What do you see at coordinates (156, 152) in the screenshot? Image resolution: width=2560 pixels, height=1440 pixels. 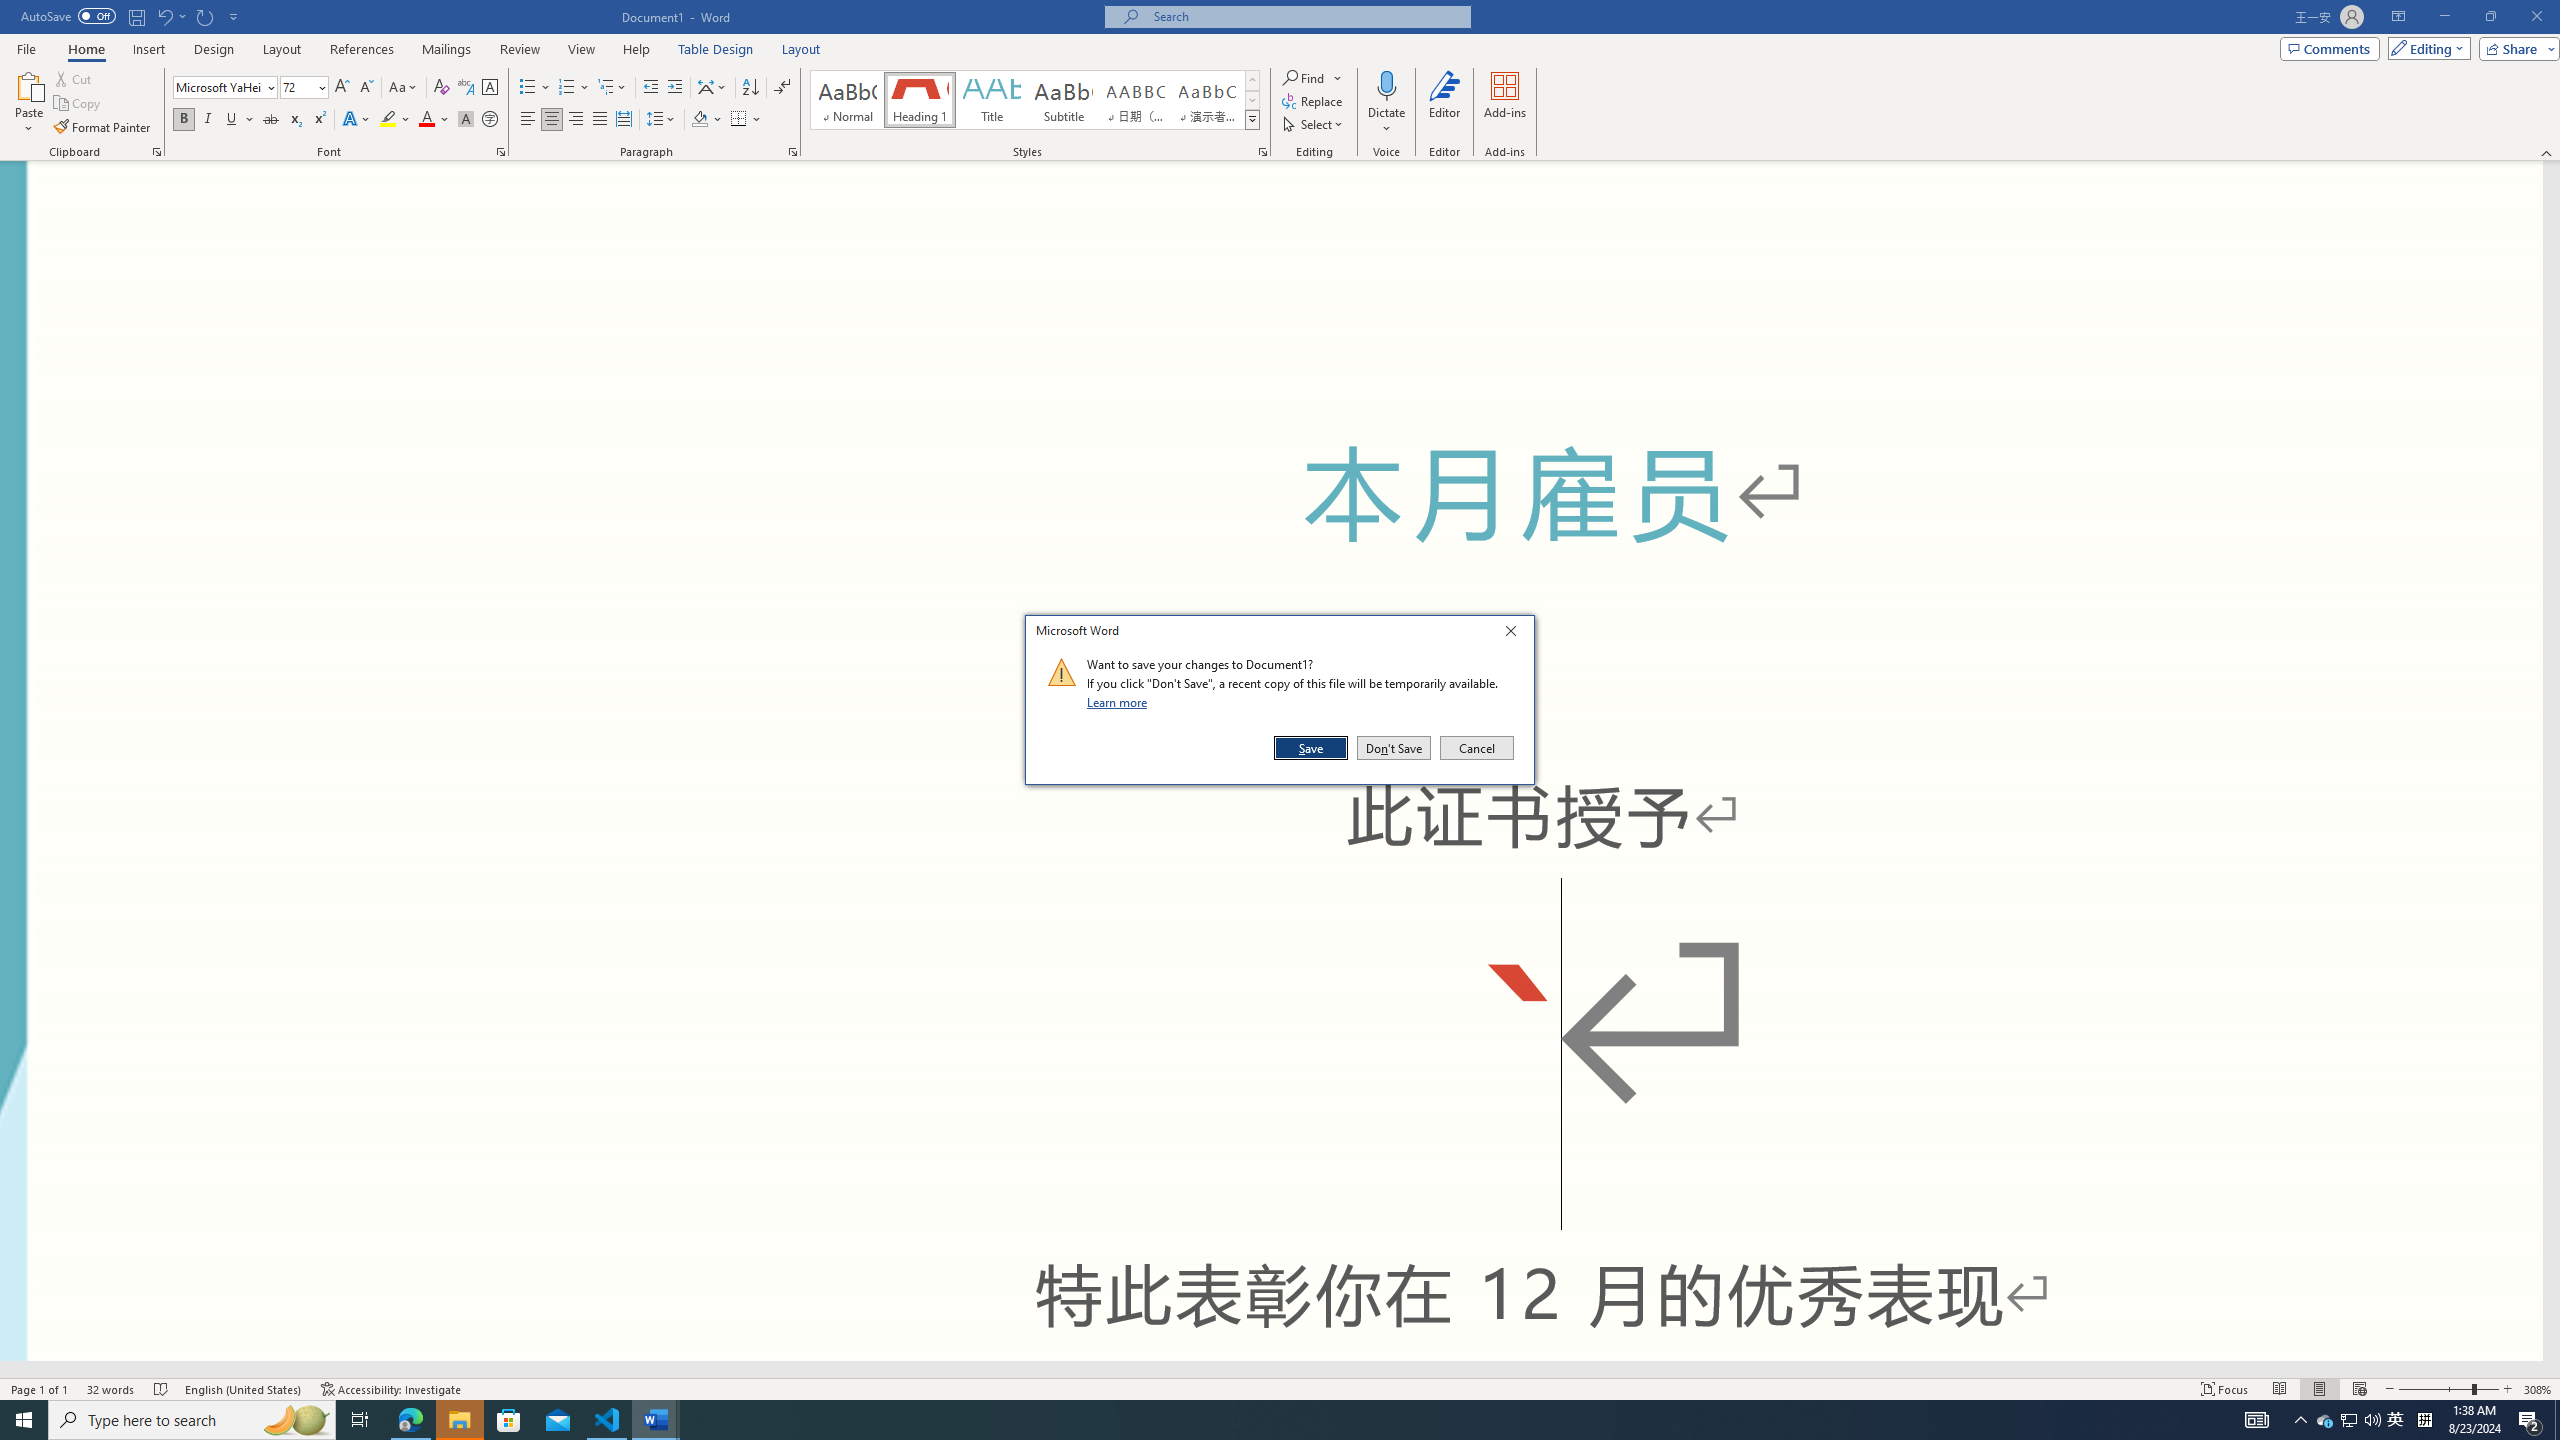 I see `Office Clipboard...` at bounding box center [156, 152].